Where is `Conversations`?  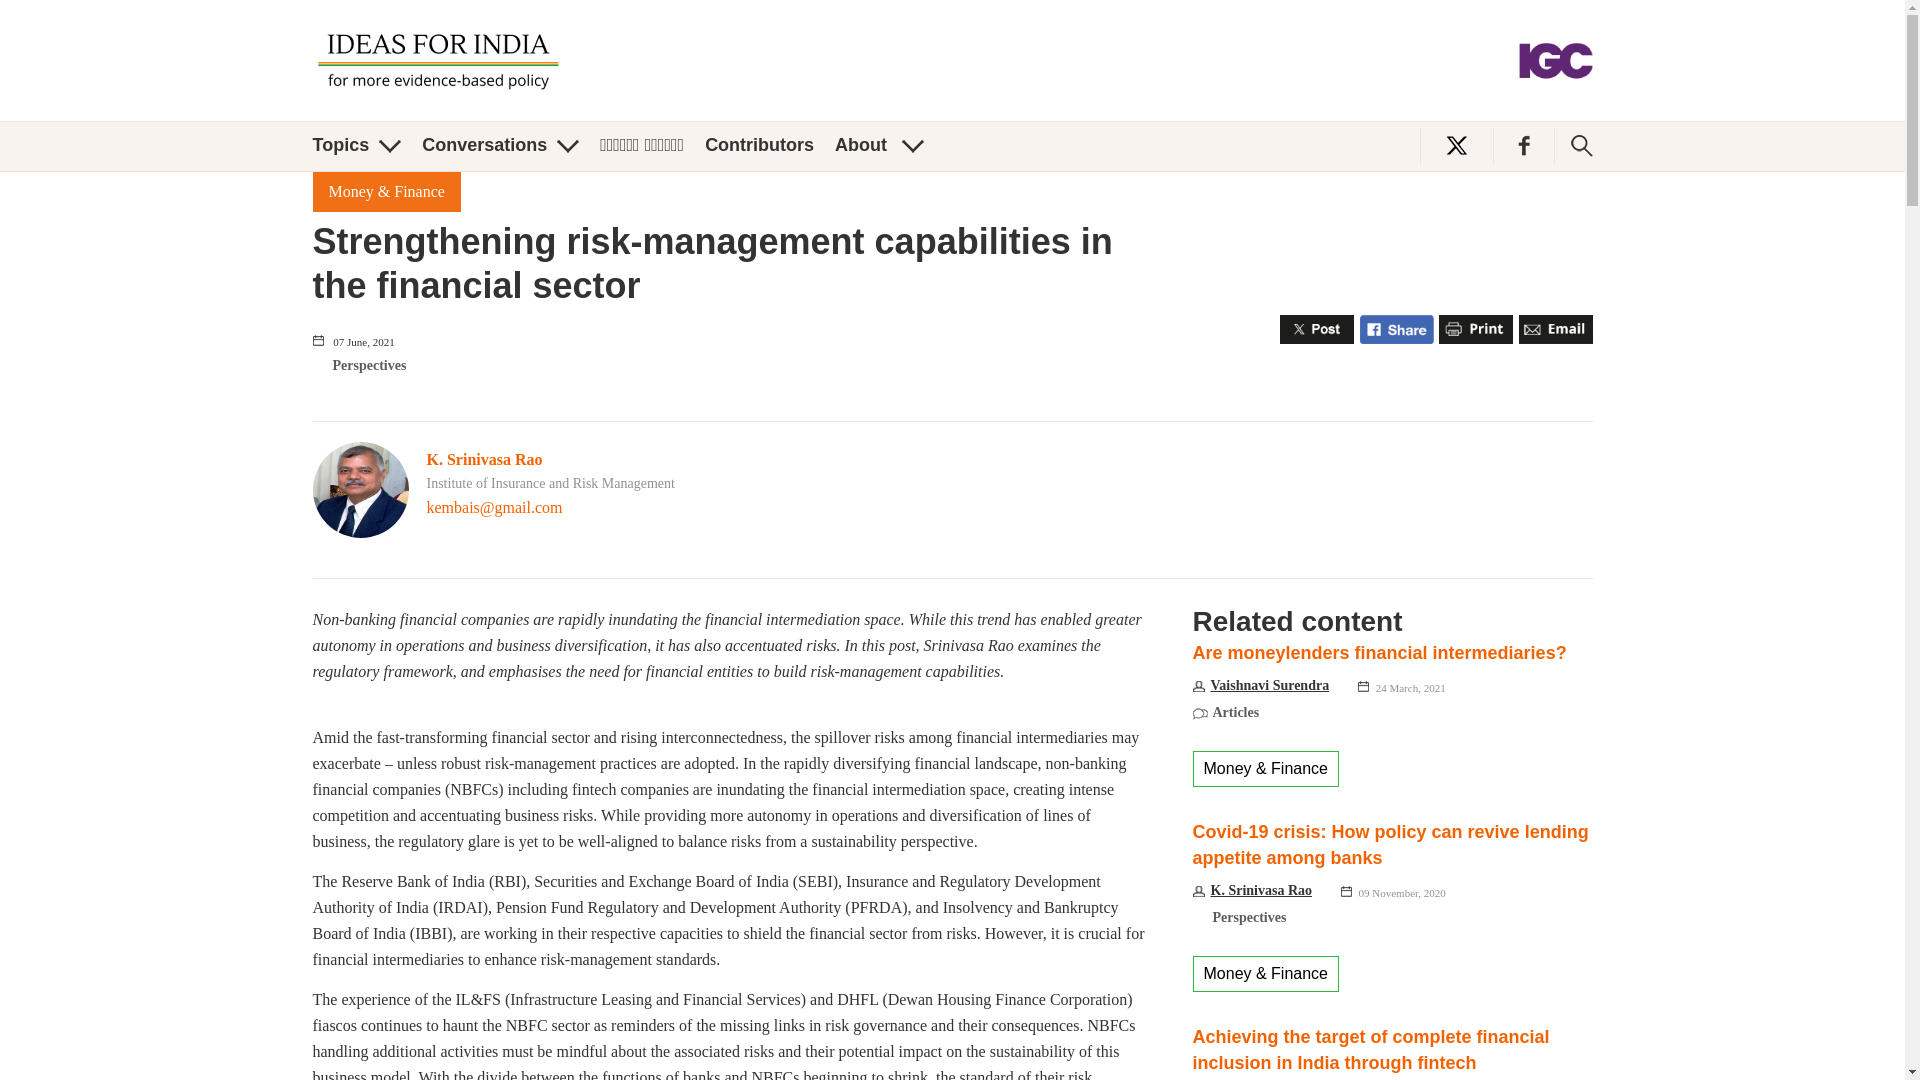
Conversations is located at coordinates (500, 145).